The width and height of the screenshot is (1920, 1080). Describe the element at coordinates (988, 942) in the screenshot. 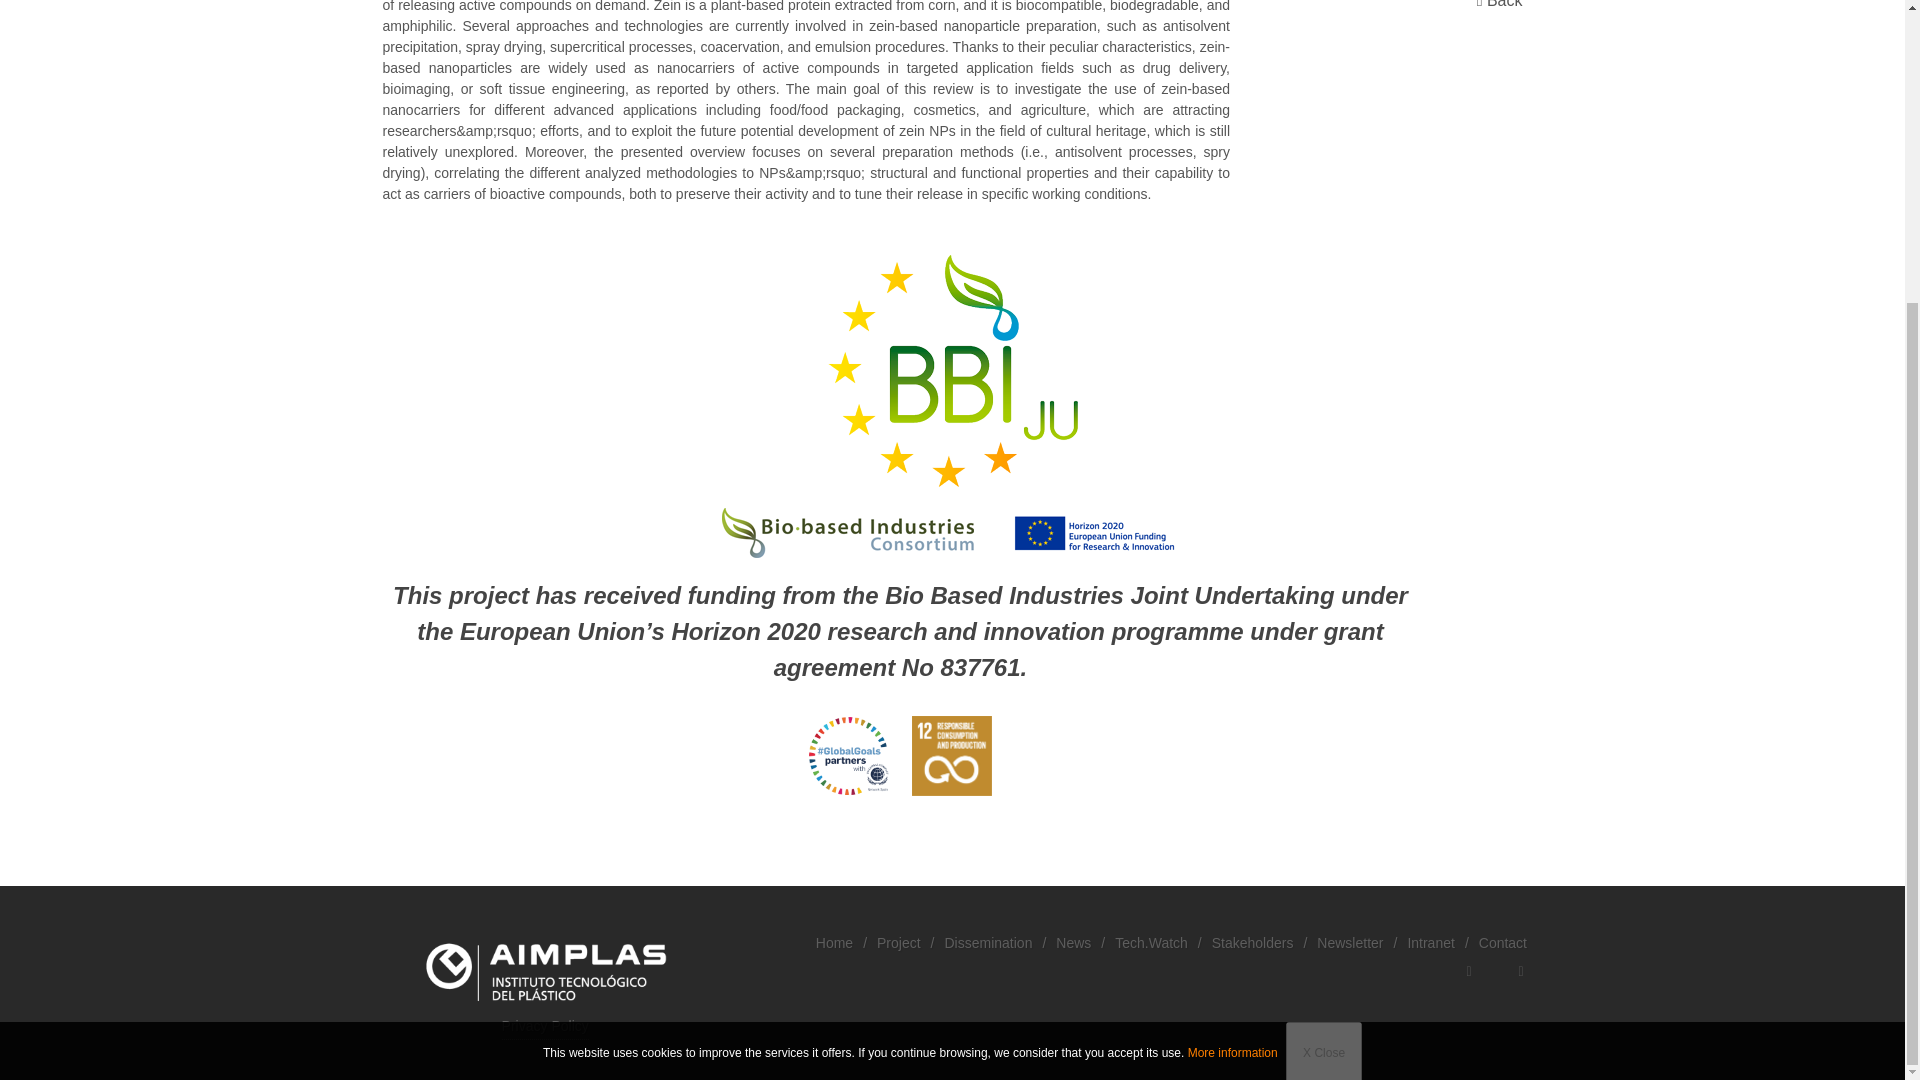

I see `Dissemination` at that location.